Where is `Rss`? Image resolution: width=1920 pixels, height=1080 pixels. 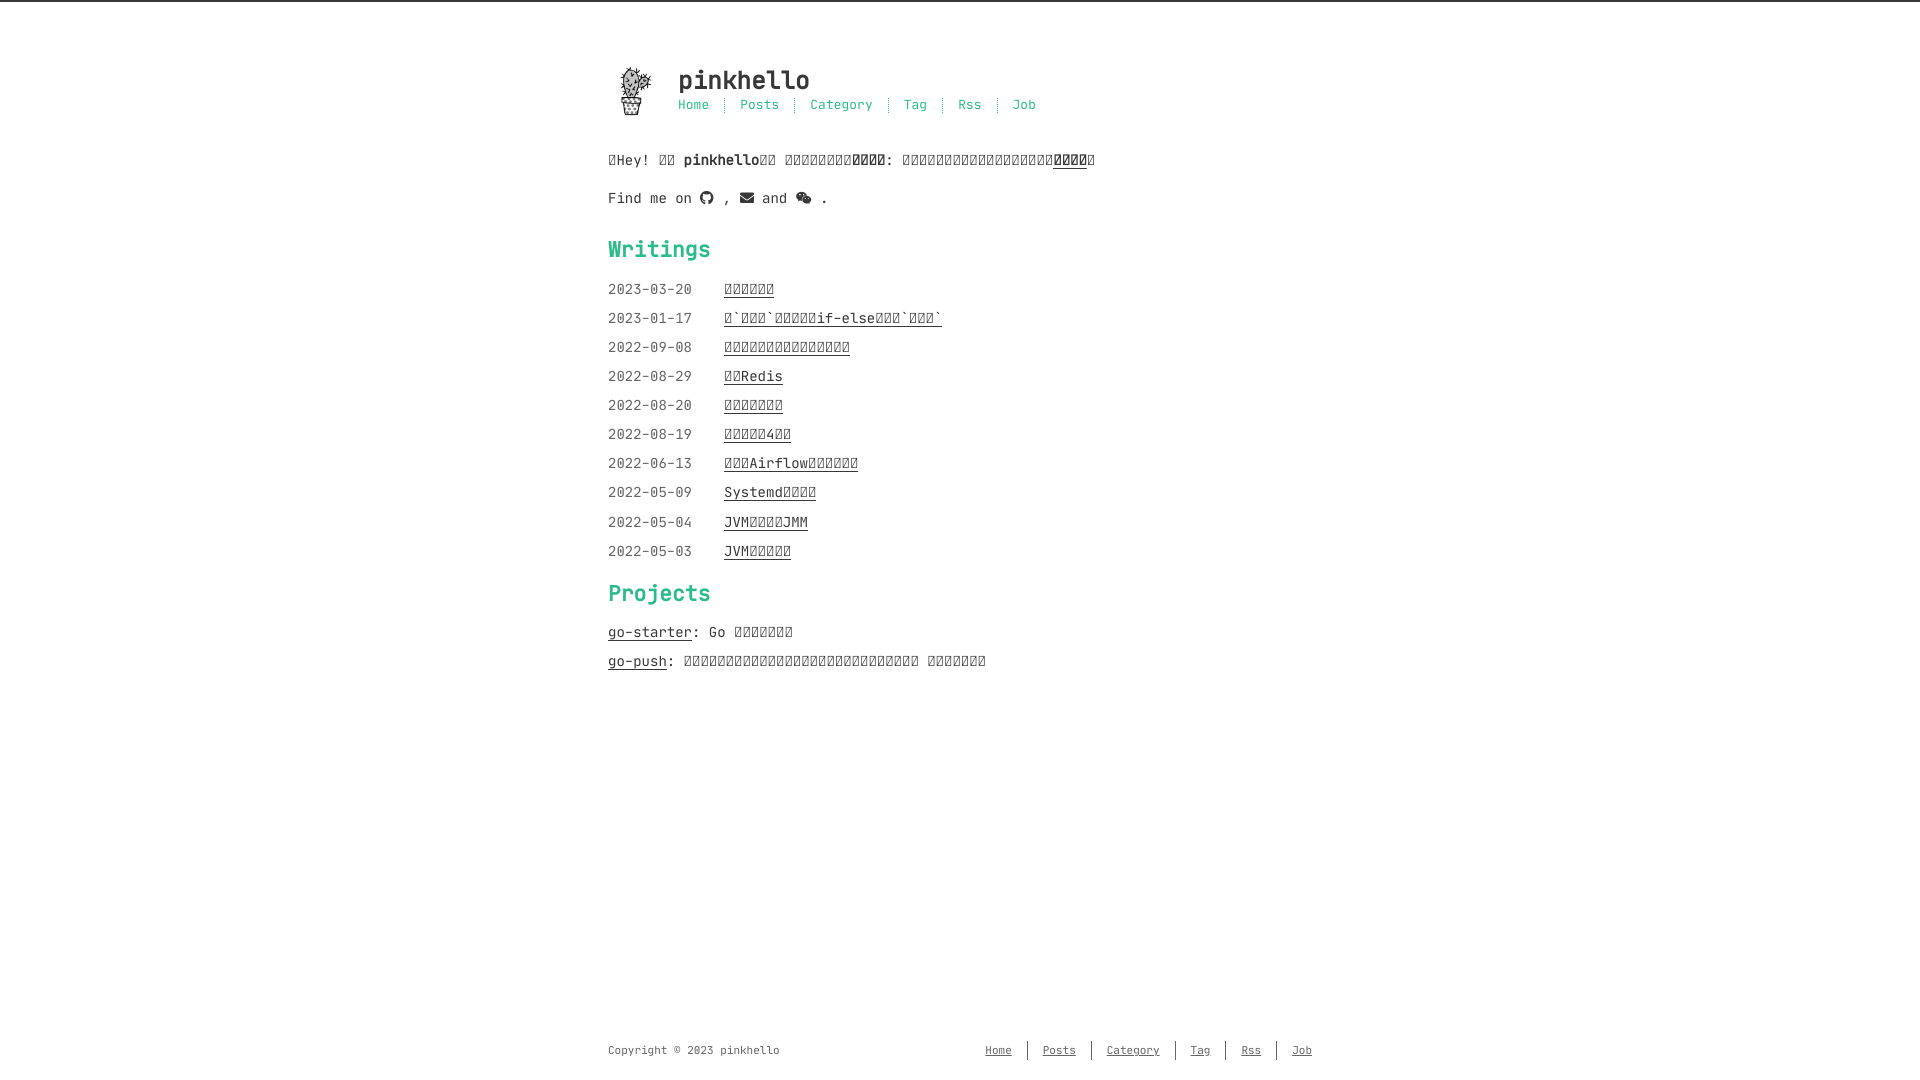 Rss is located at coordinates (1251, 1050).